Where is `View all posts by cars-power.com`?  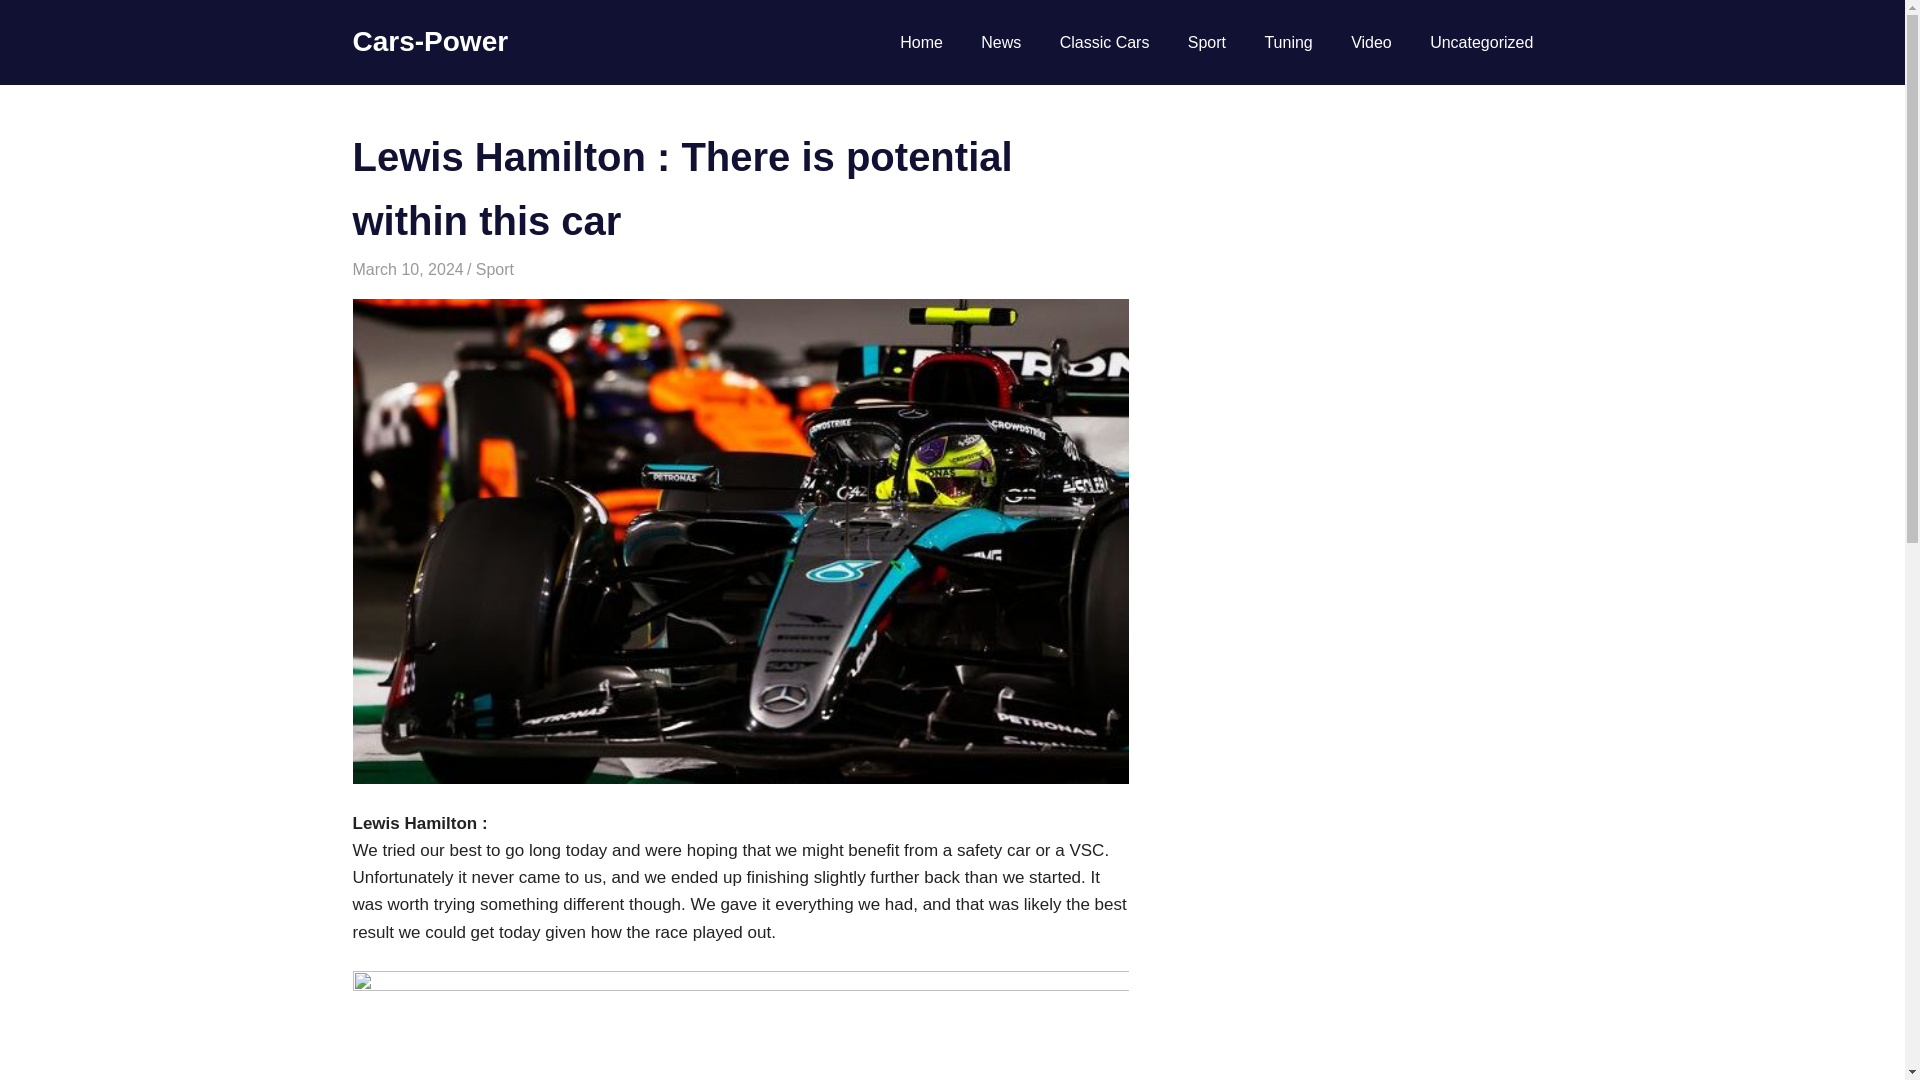 View all posts by cars-power.com is located at coordinates (526, 269).